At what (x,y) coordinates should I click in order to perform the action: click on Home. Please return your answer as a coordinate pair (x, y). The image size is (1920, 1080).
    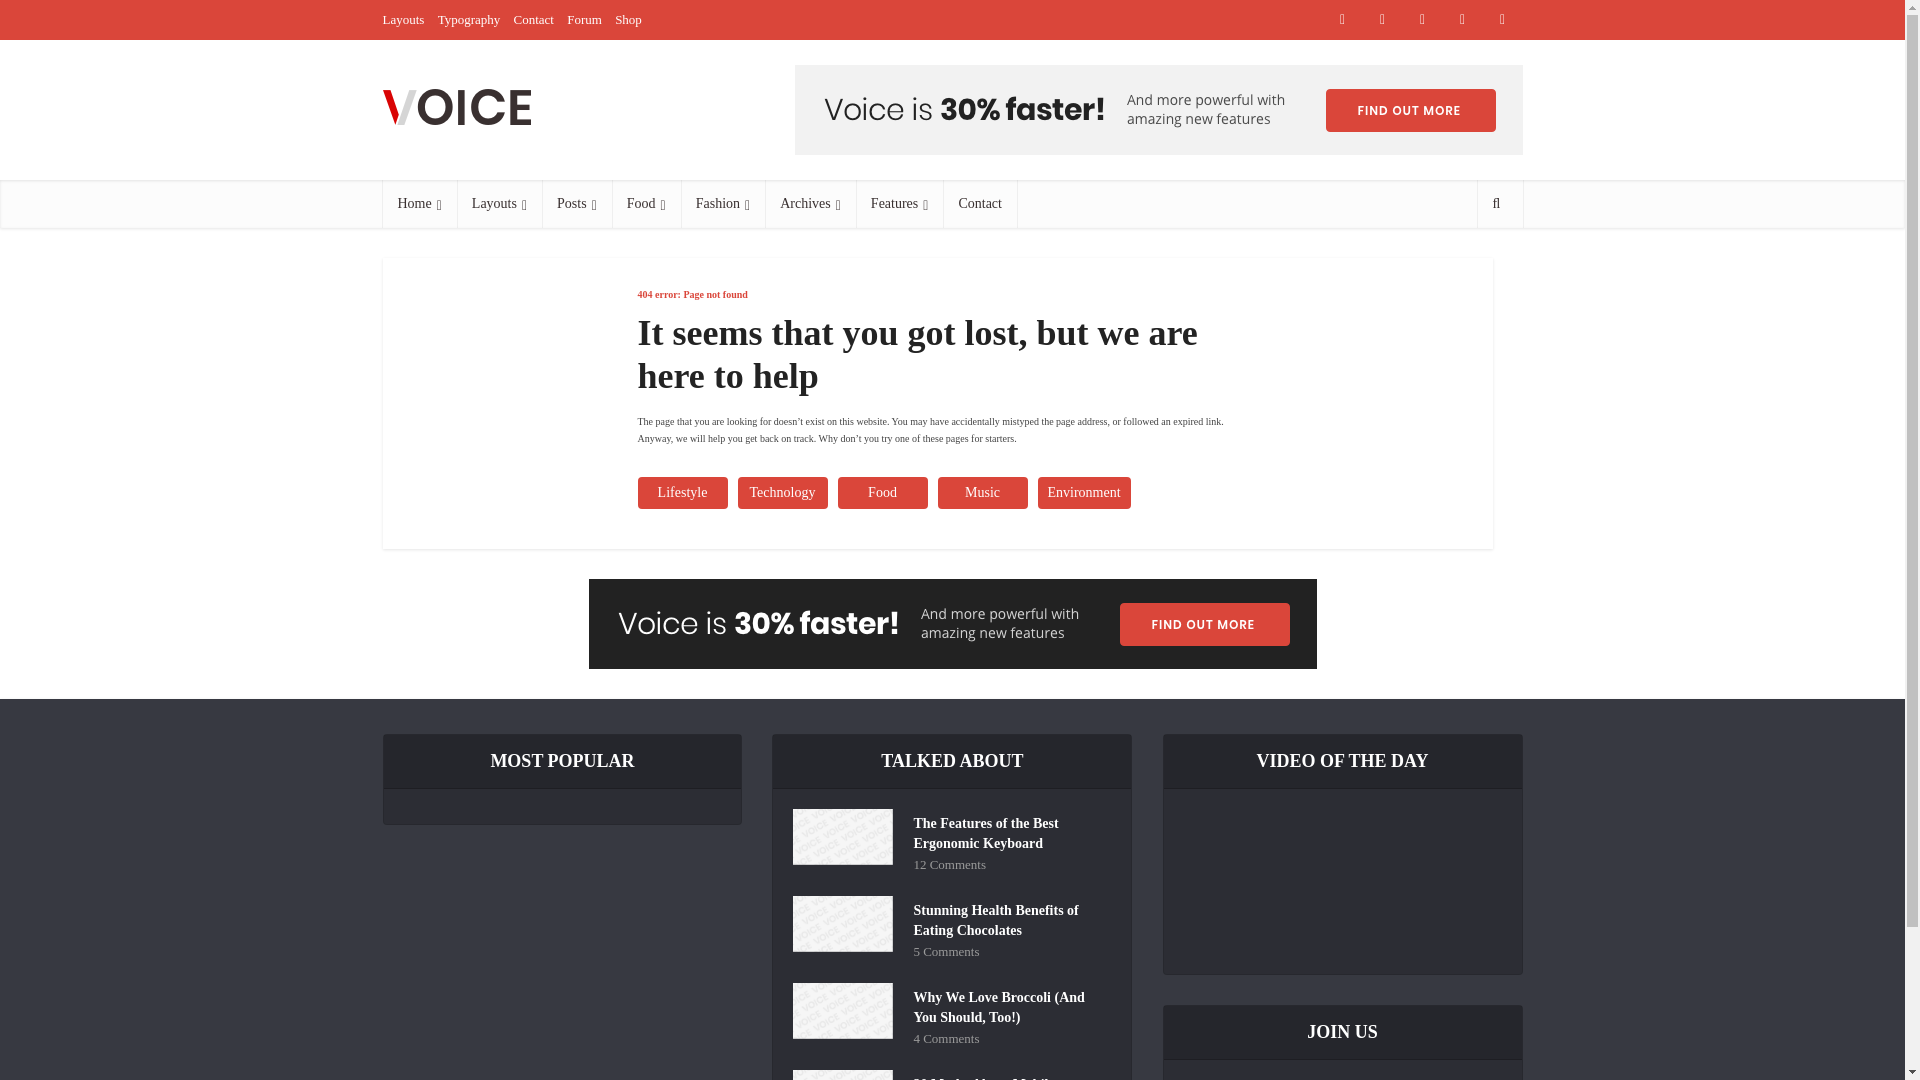
    Looking at the image, I should click on (419, 204).